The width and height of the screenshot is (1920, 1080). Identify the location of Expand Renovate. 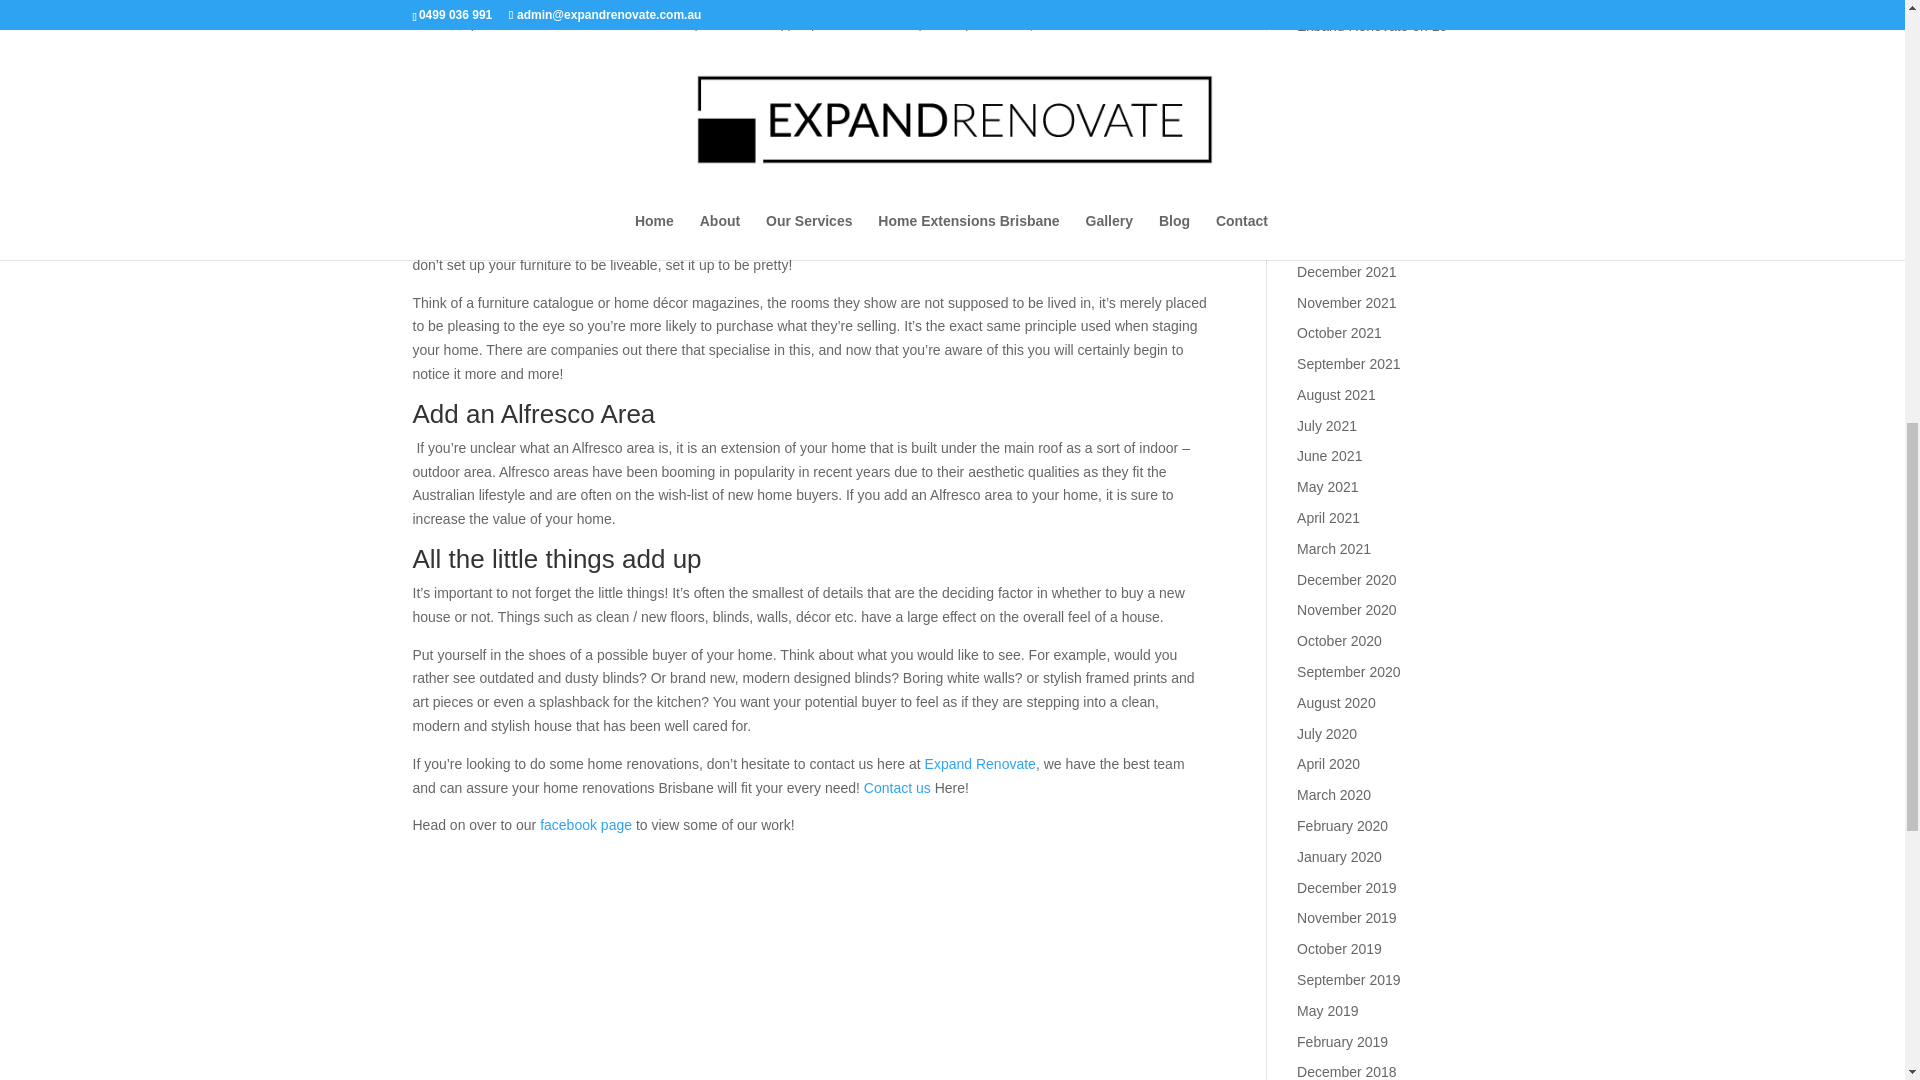
(980, 764).